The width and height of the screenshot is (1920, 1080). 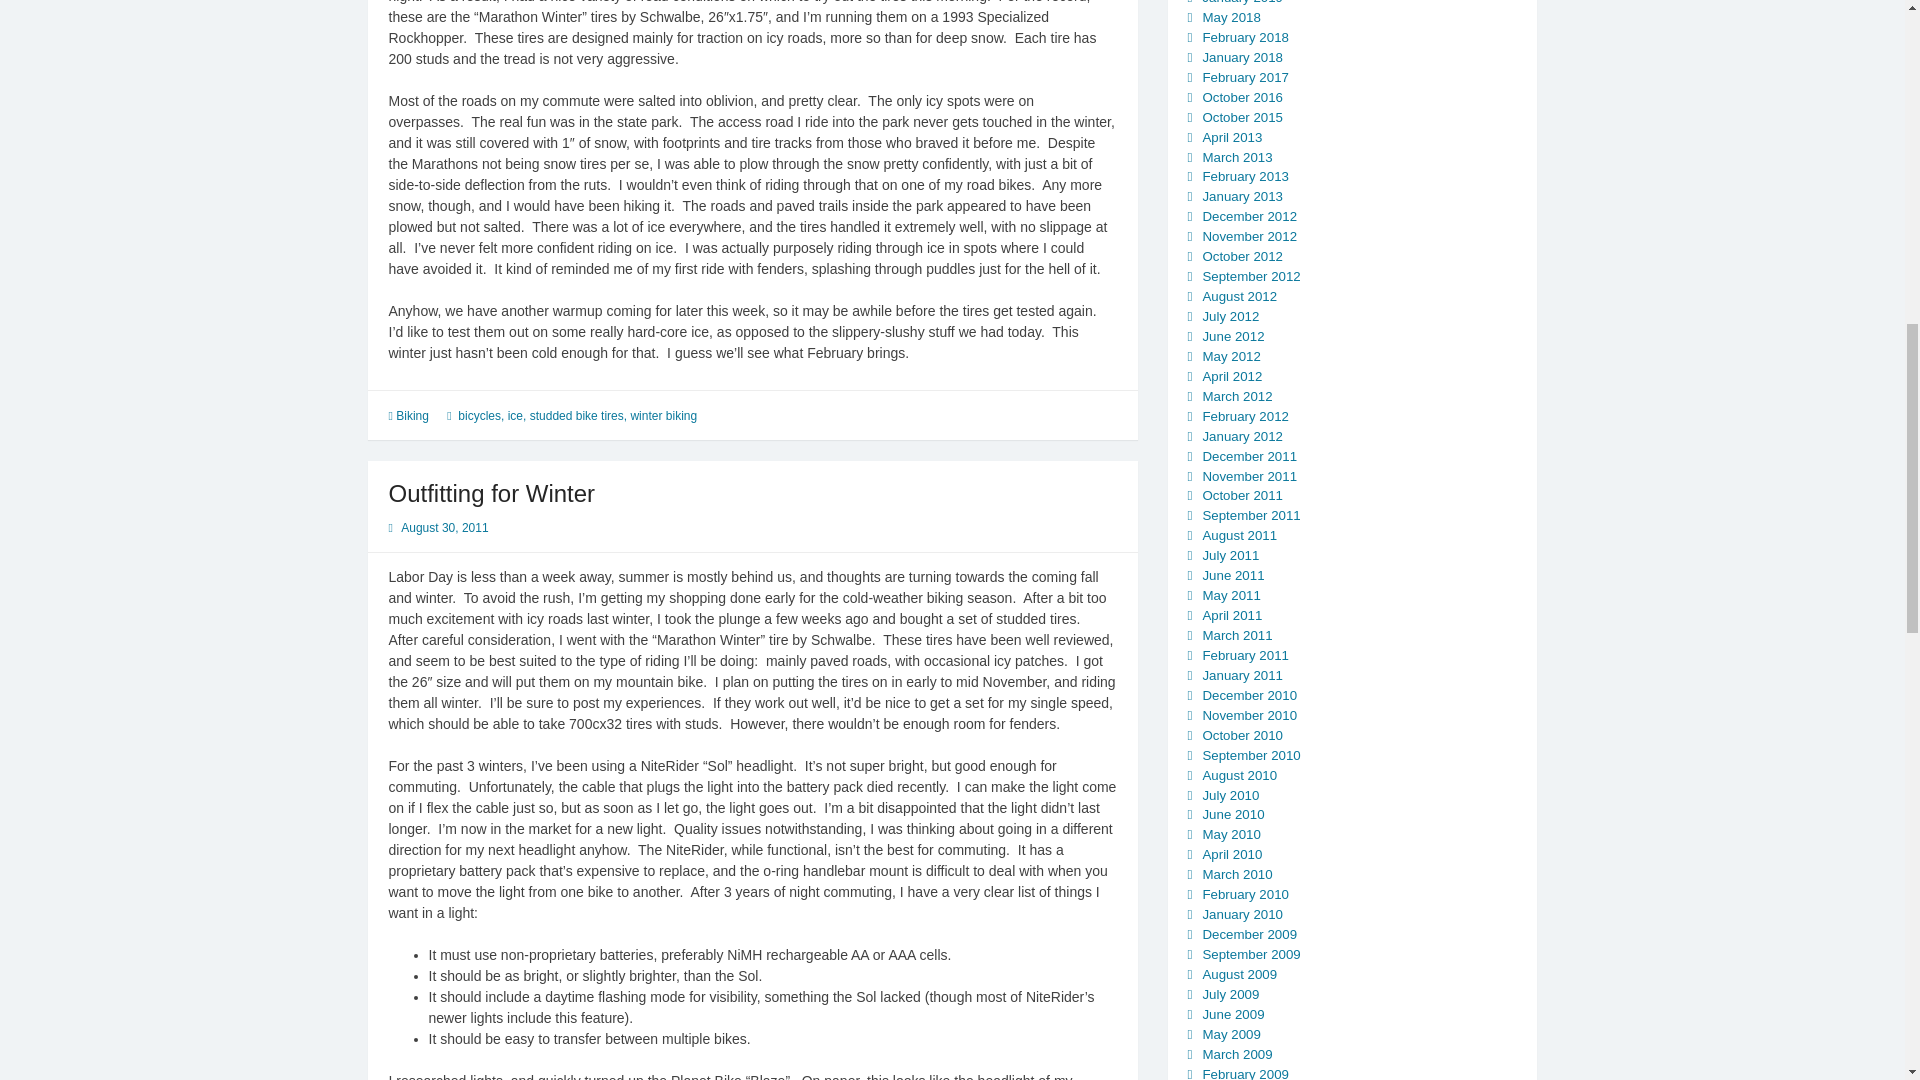 What do you see at coordinates (444, 527) in the screenshot?
I see `August 30, 2011` at bounding box center [444, 527].